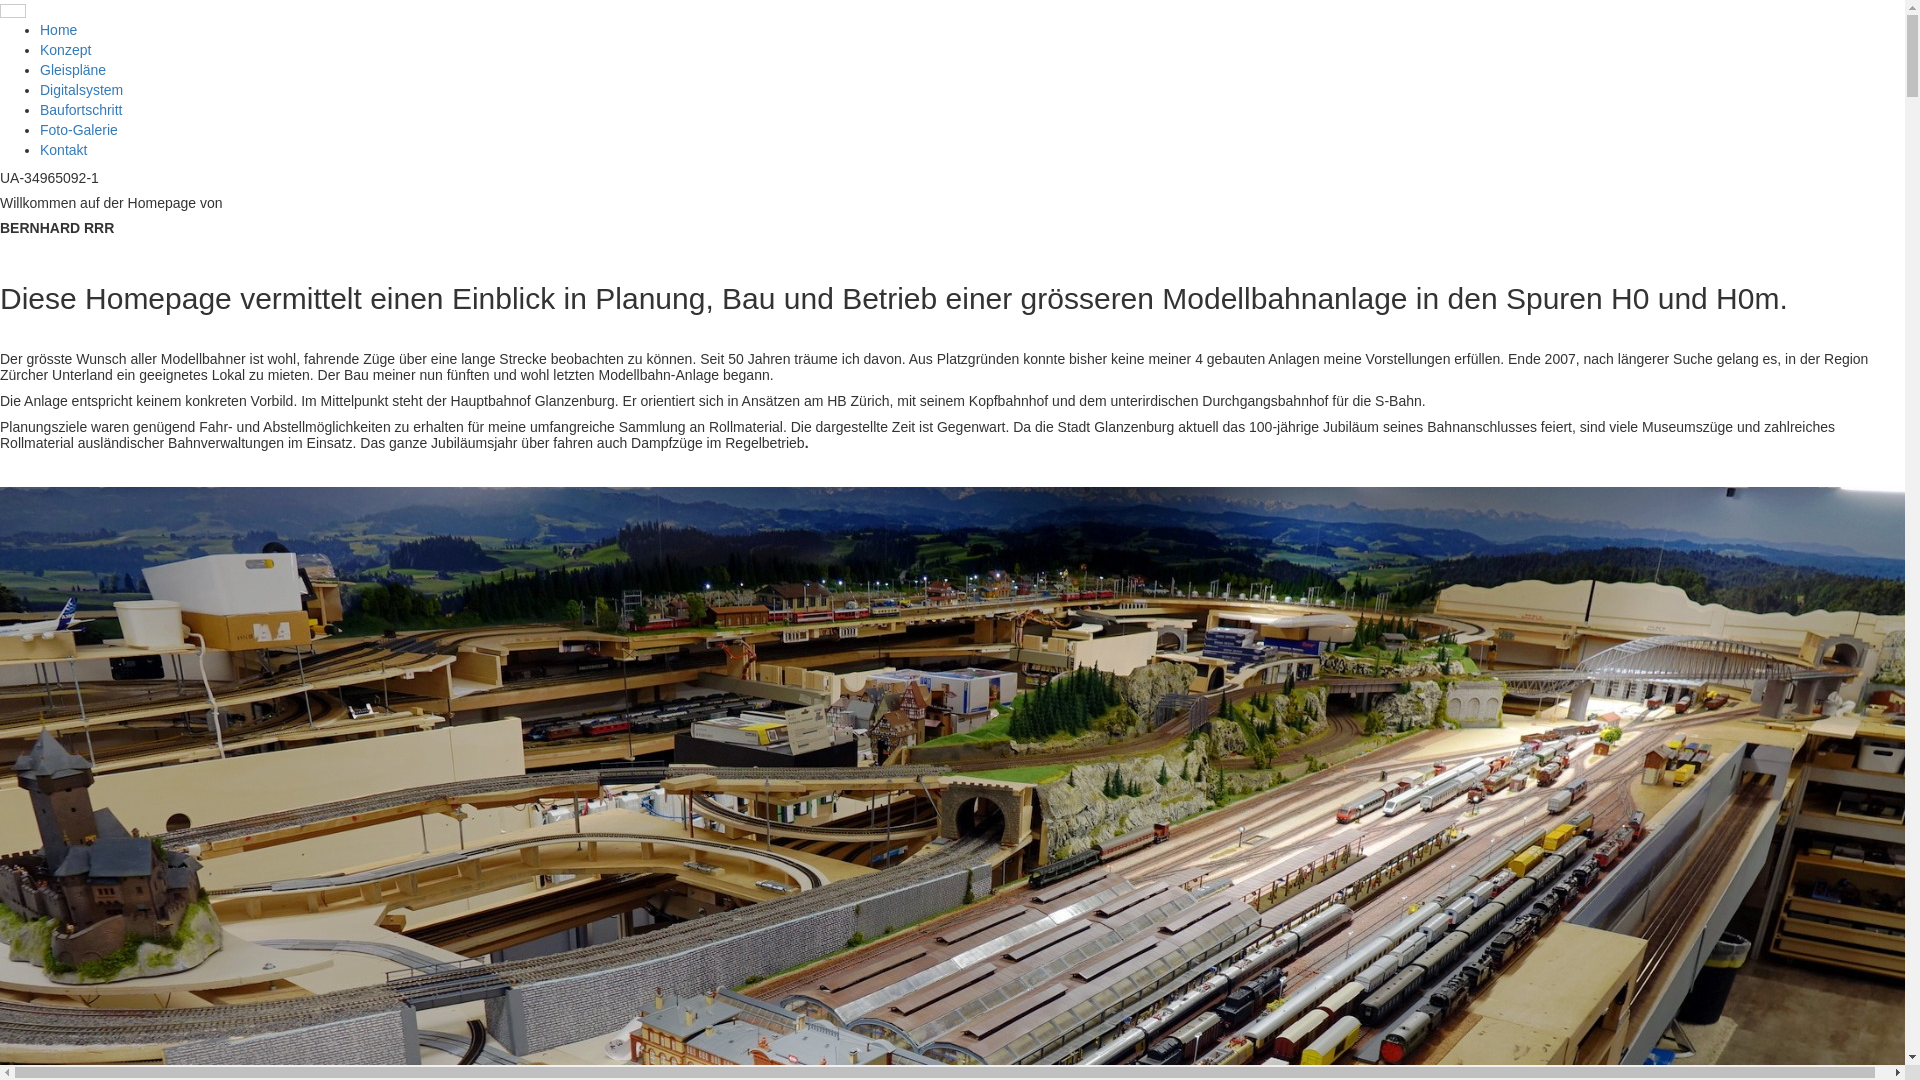 The height and width of the screenshot is (1080, 1920). I want to click on Baufortschritt, so click(81, 110).